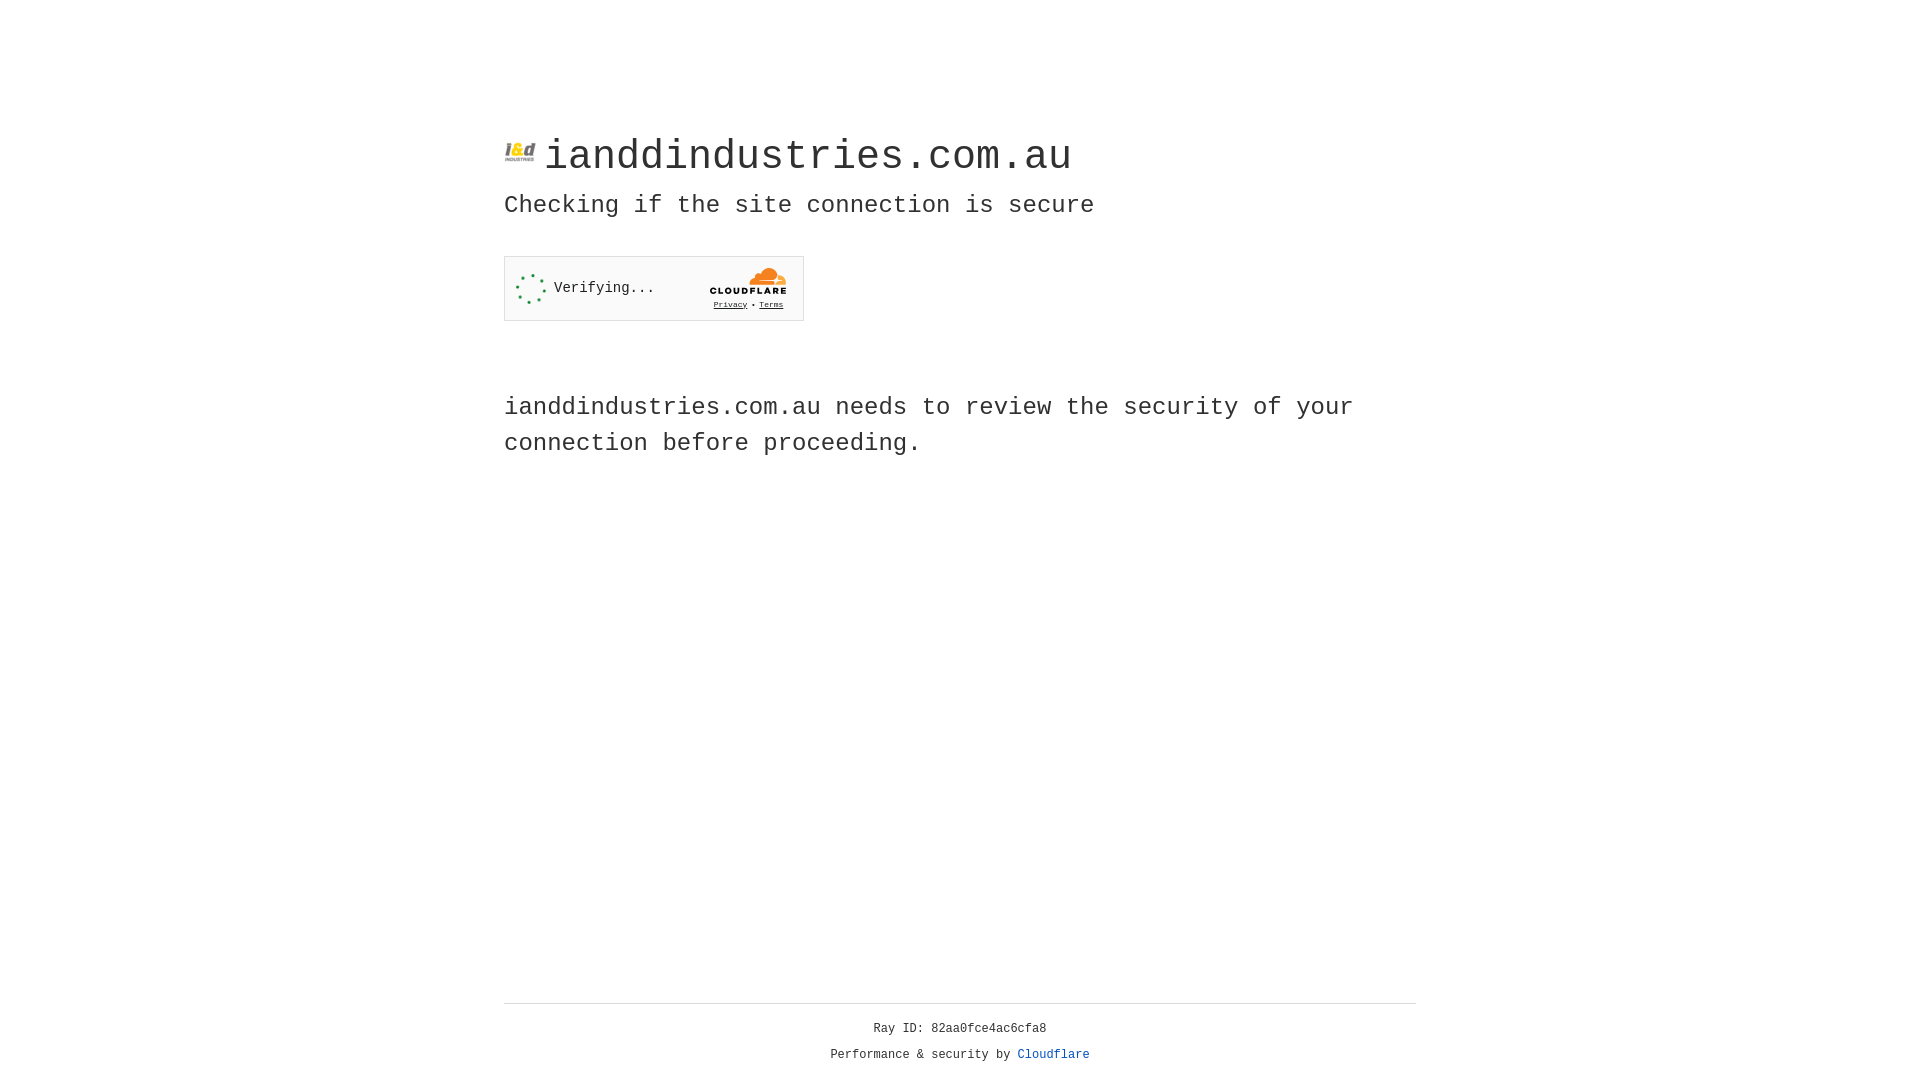  Describe the element at coordinates (1054, 1055) in the screenshot. I see `Cloudflare` at that location.